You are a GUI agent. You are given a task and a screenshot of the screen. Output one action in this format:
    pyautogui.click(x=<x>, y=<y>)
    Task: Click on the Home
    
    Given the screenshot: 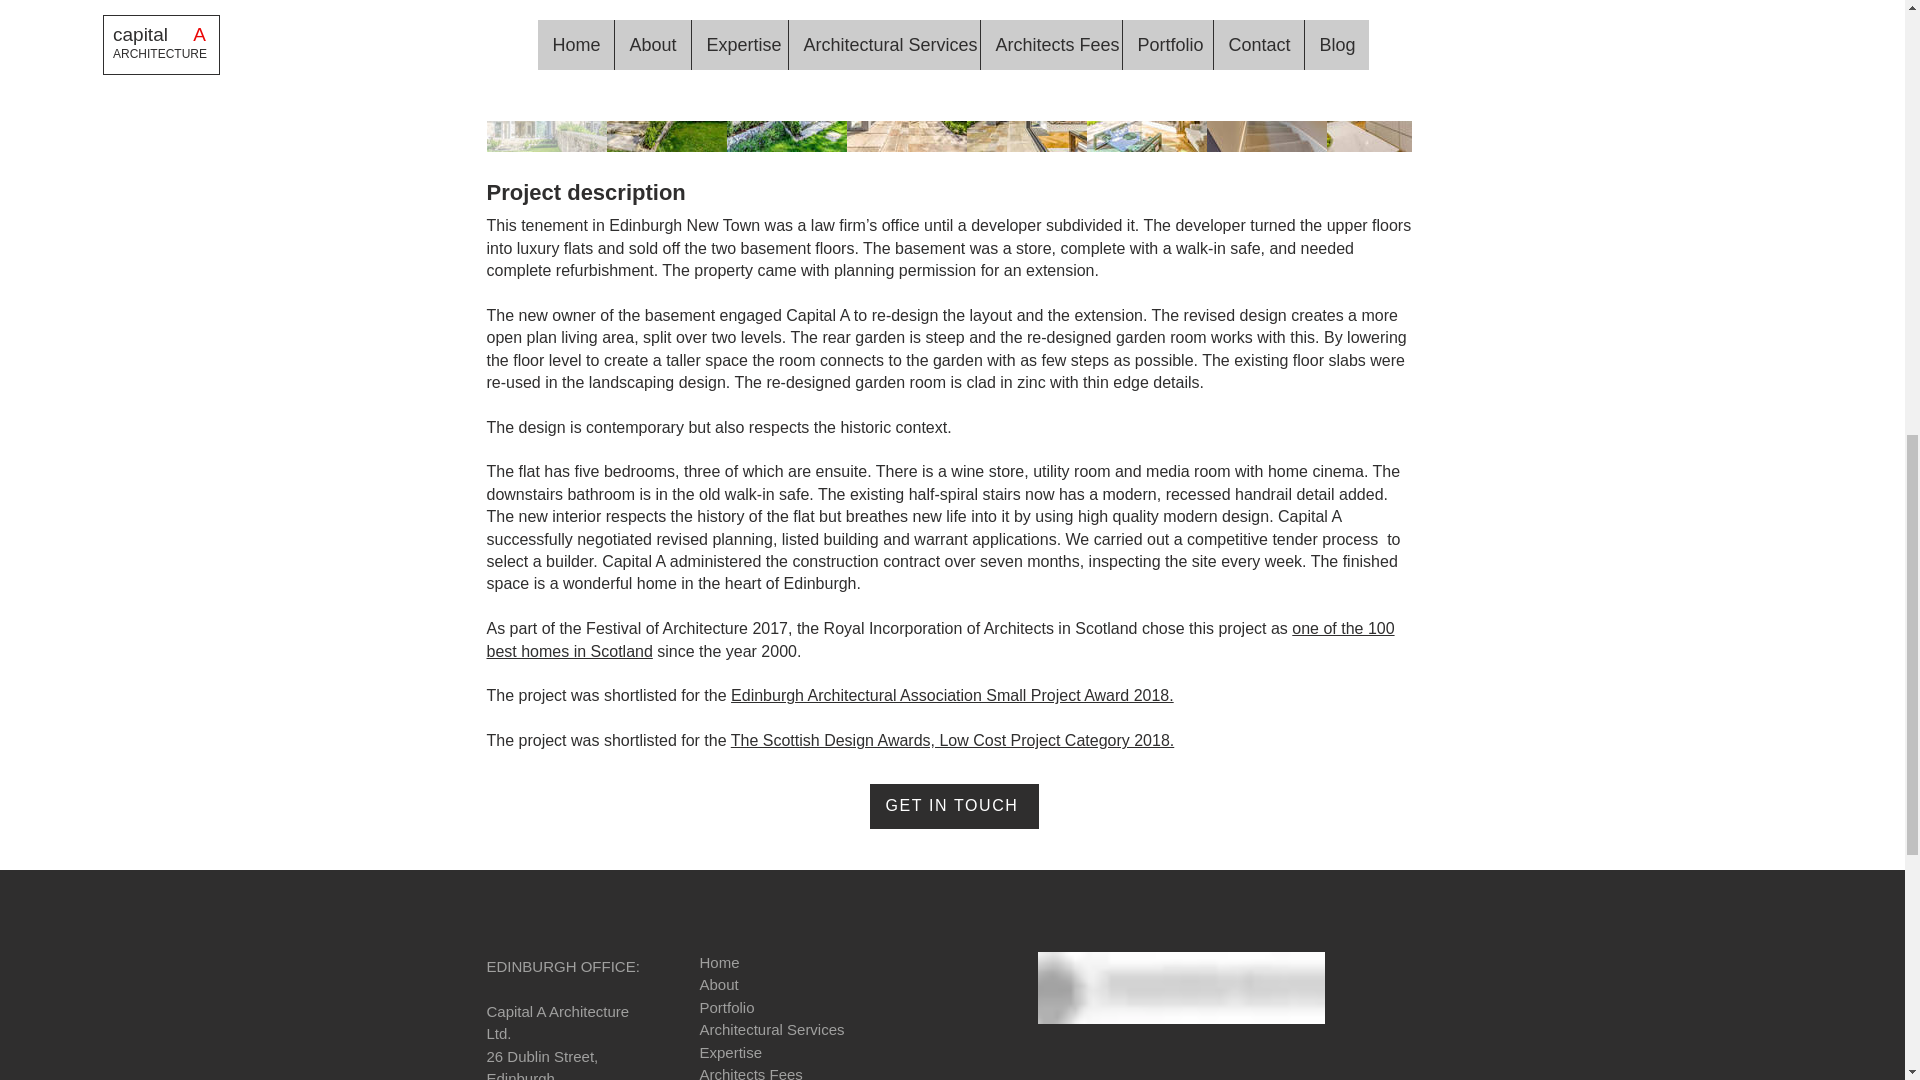 What is the action you would take?
    pyautogui.click(x=720, y=962)
    